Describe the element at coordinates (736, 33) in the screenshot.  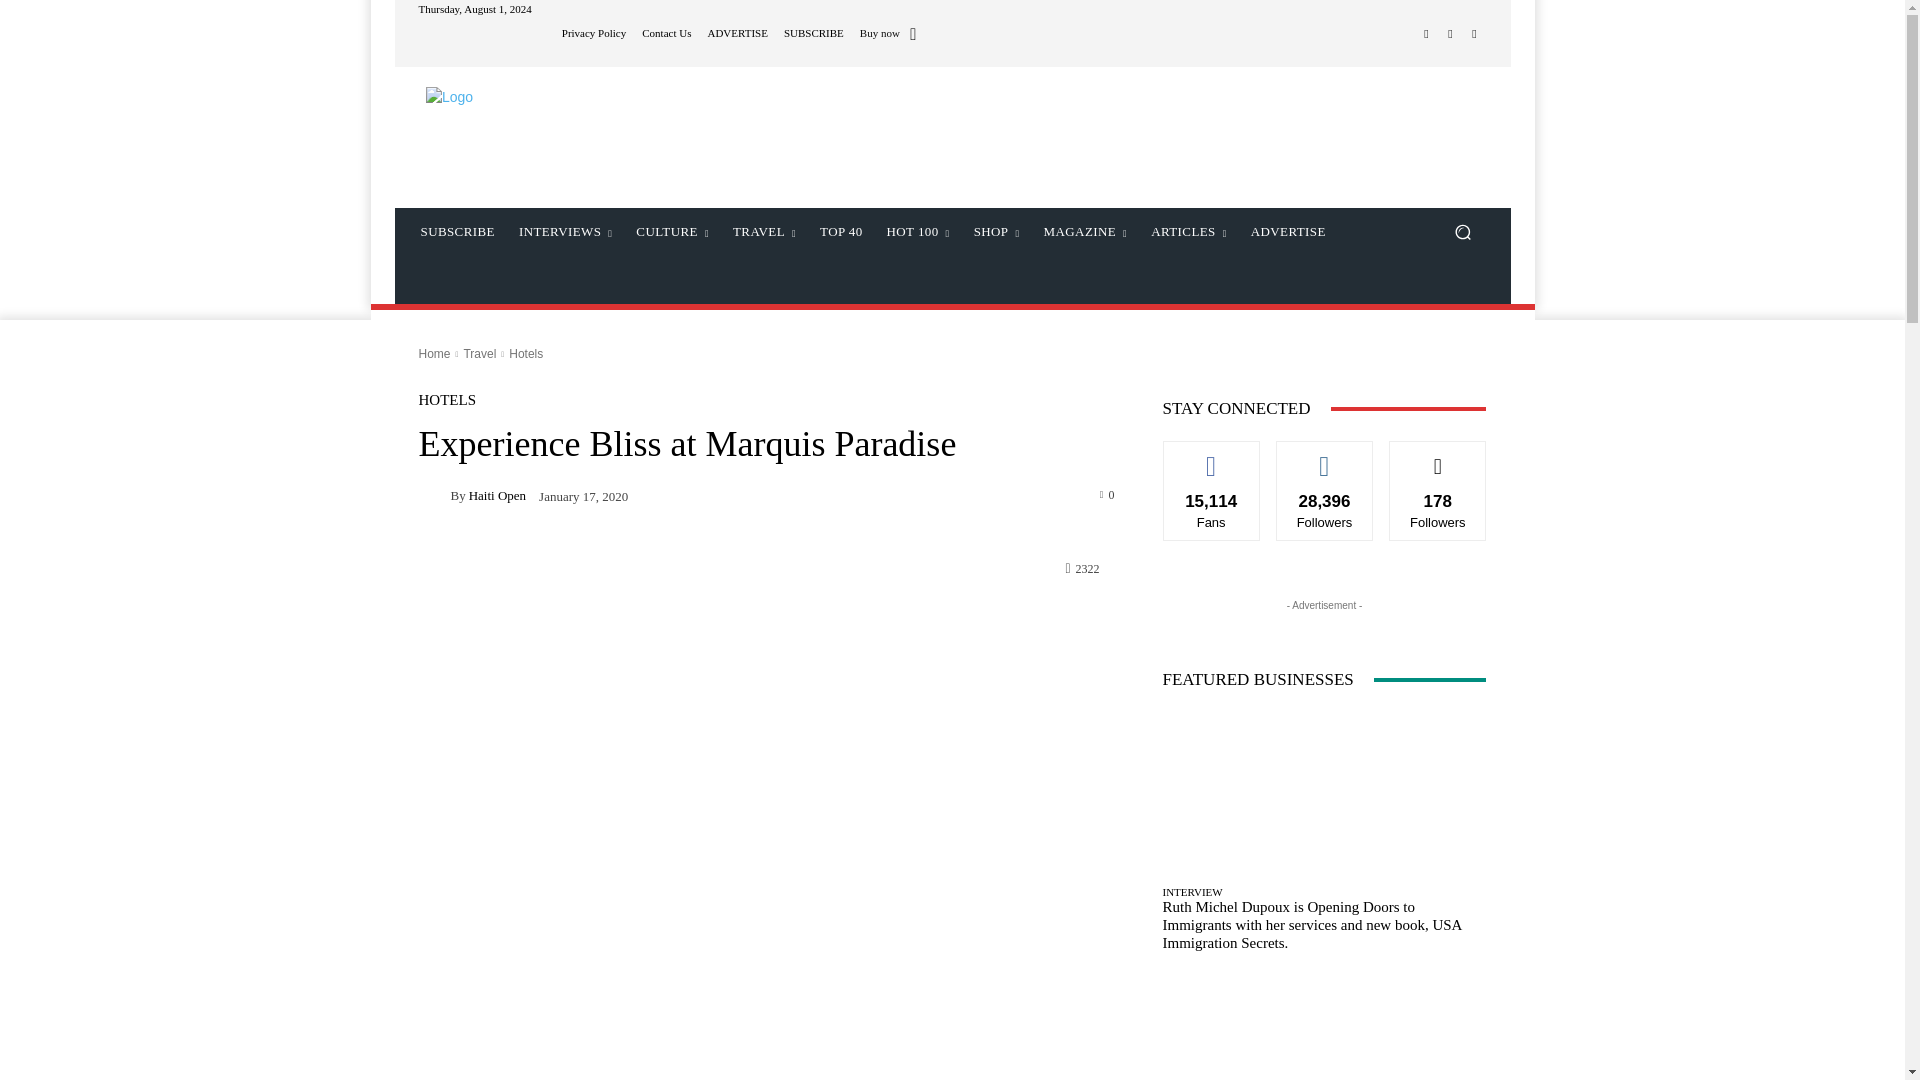
I see `ADVERTISE` at that location.